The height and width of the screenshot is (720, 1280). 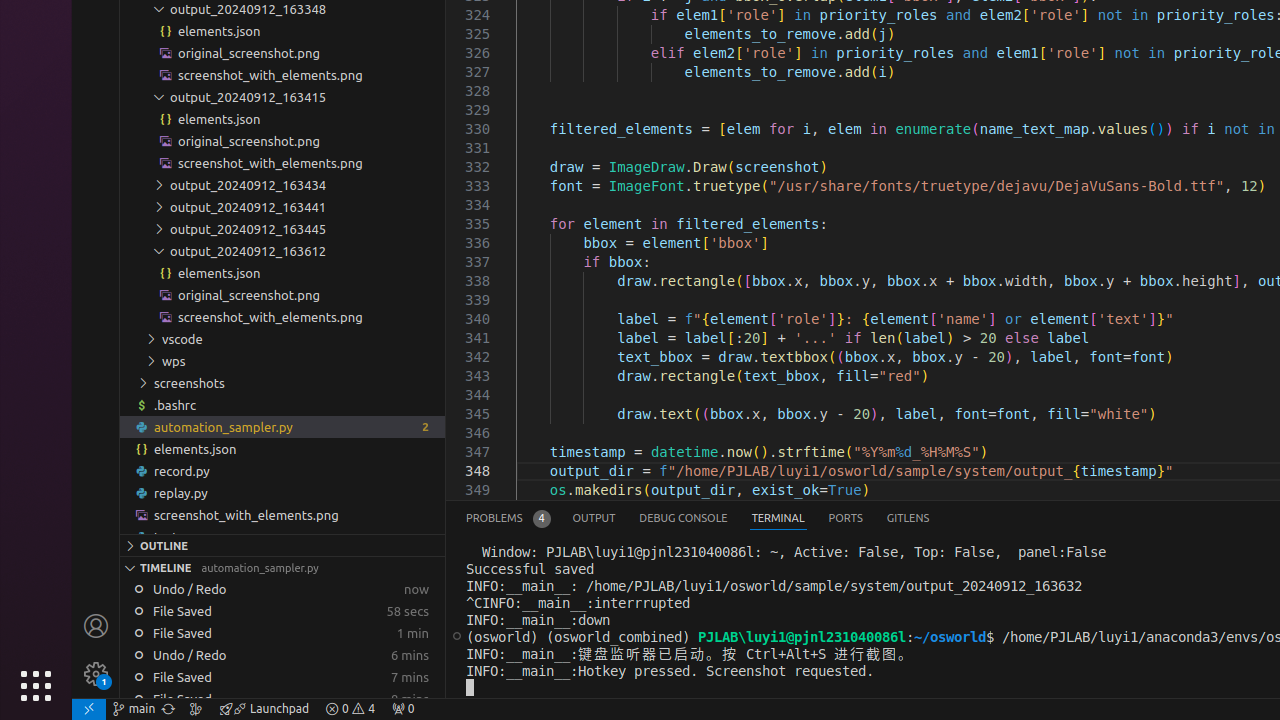 What do you see at coordinates (282, 228) in the screenshot?
I see `output_20240912_163445` at bounding box center [282, 228].